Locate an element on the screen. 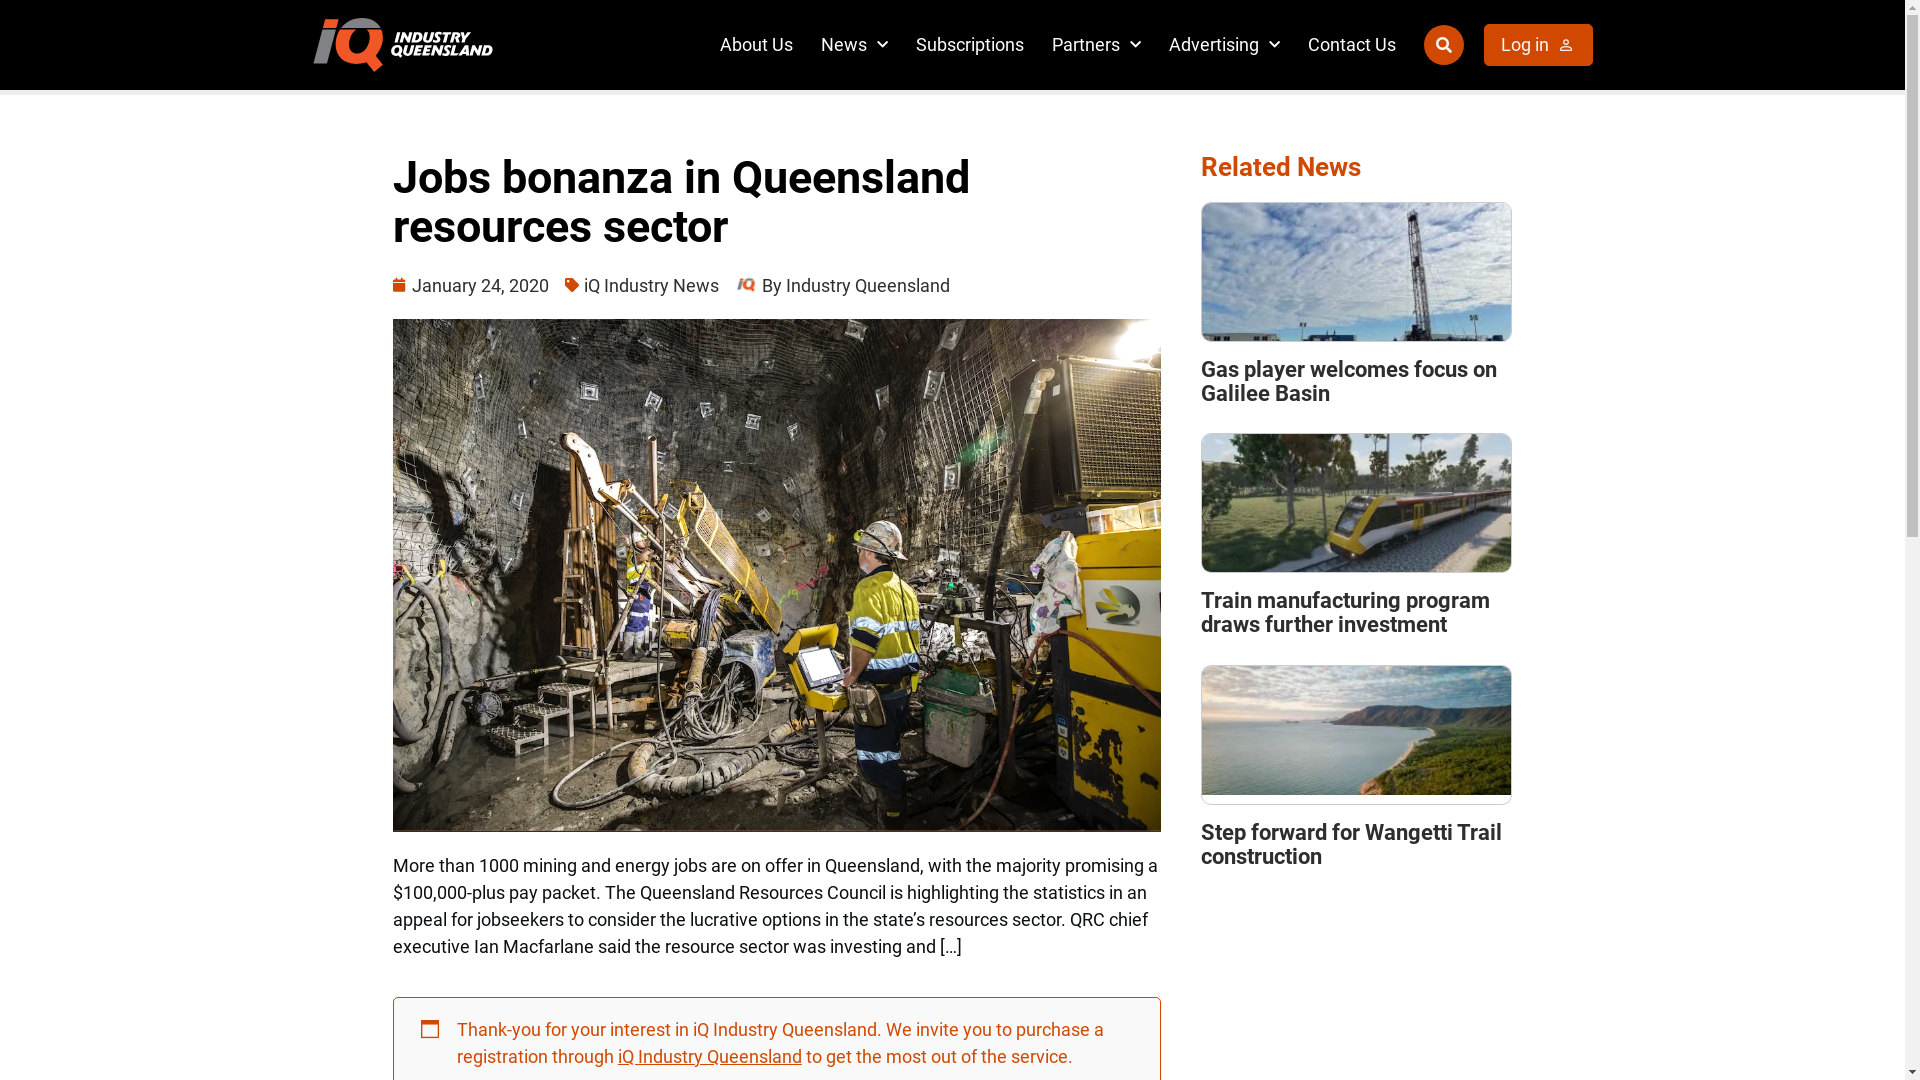 This screenshot has width=1920, height=1080. Contact Us is located at coordinates (1352, 44).